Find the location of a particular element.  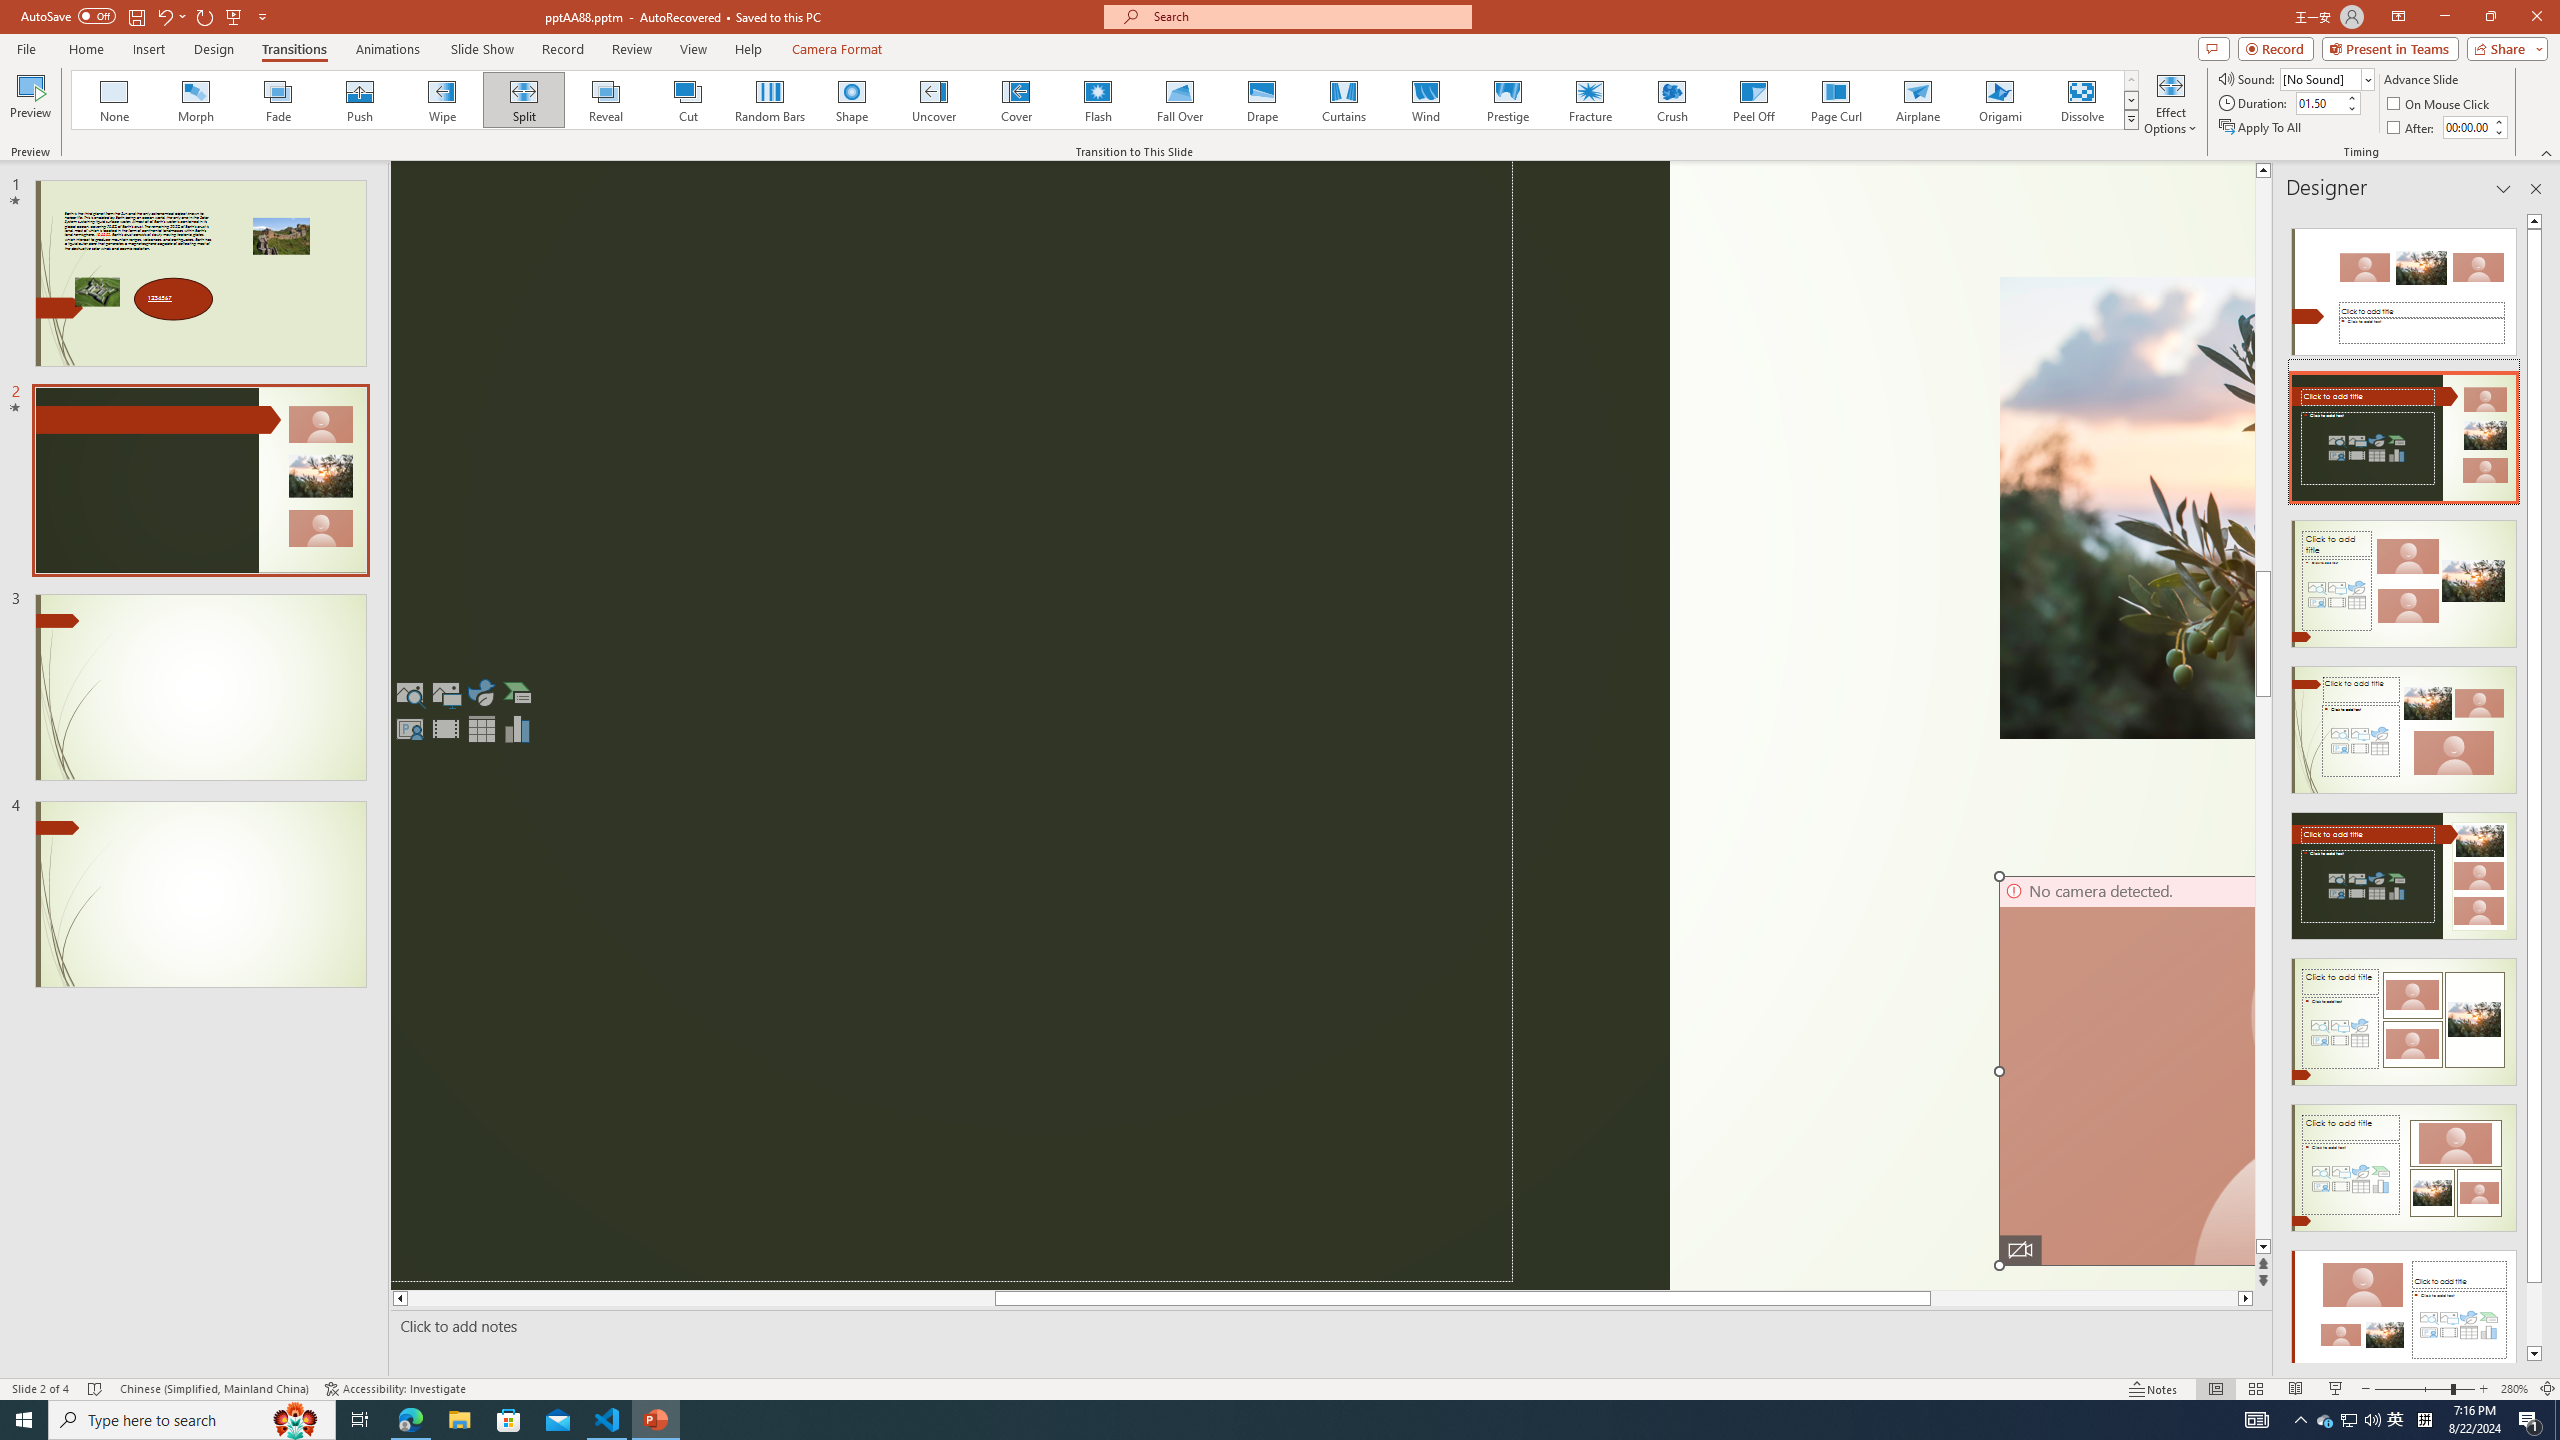

Cut is located at coordinates (688, 100).